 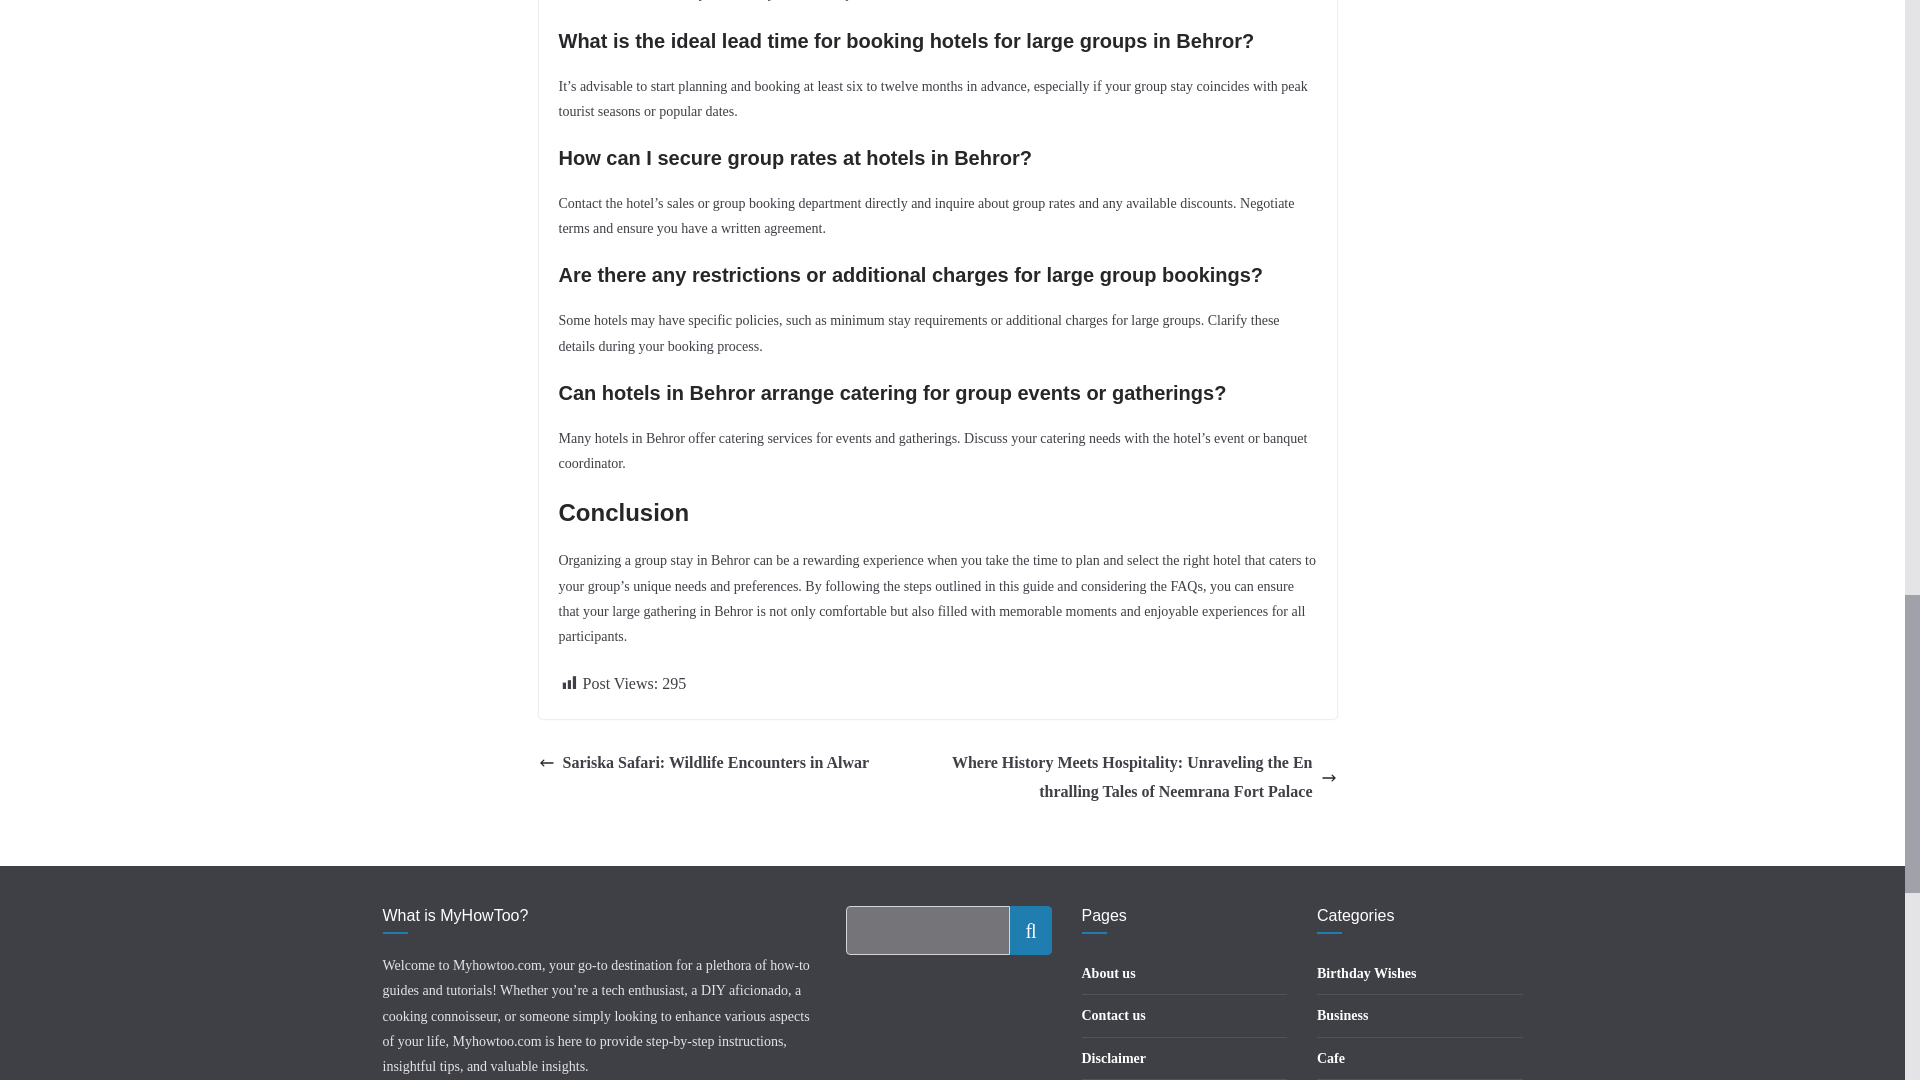 What do you see at coordinates (1342, 1014) in the screenshot?
I see `Business` at bounding box center [1342, 1014].